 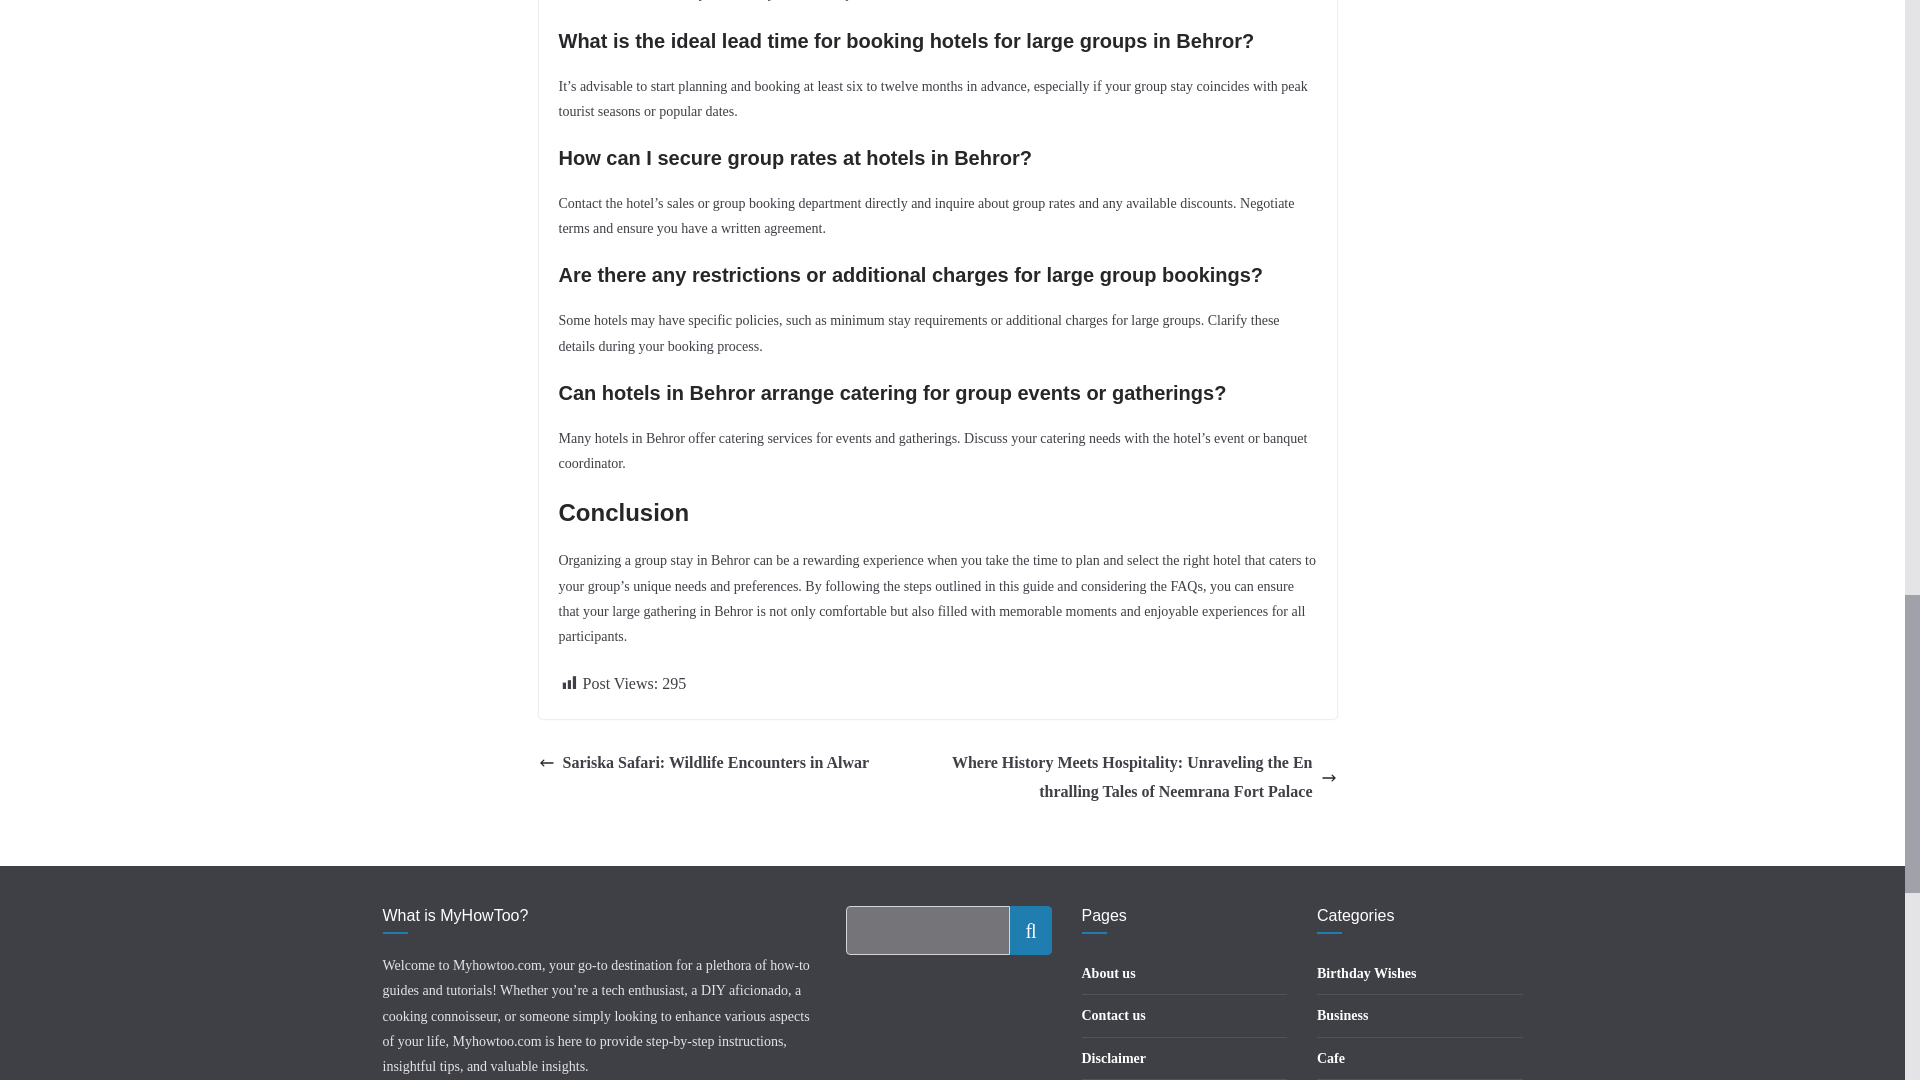 What do you see at coordinates (1342, 1014) in the screenshot?
I see `Business` at bounding box center [1342, 1014].